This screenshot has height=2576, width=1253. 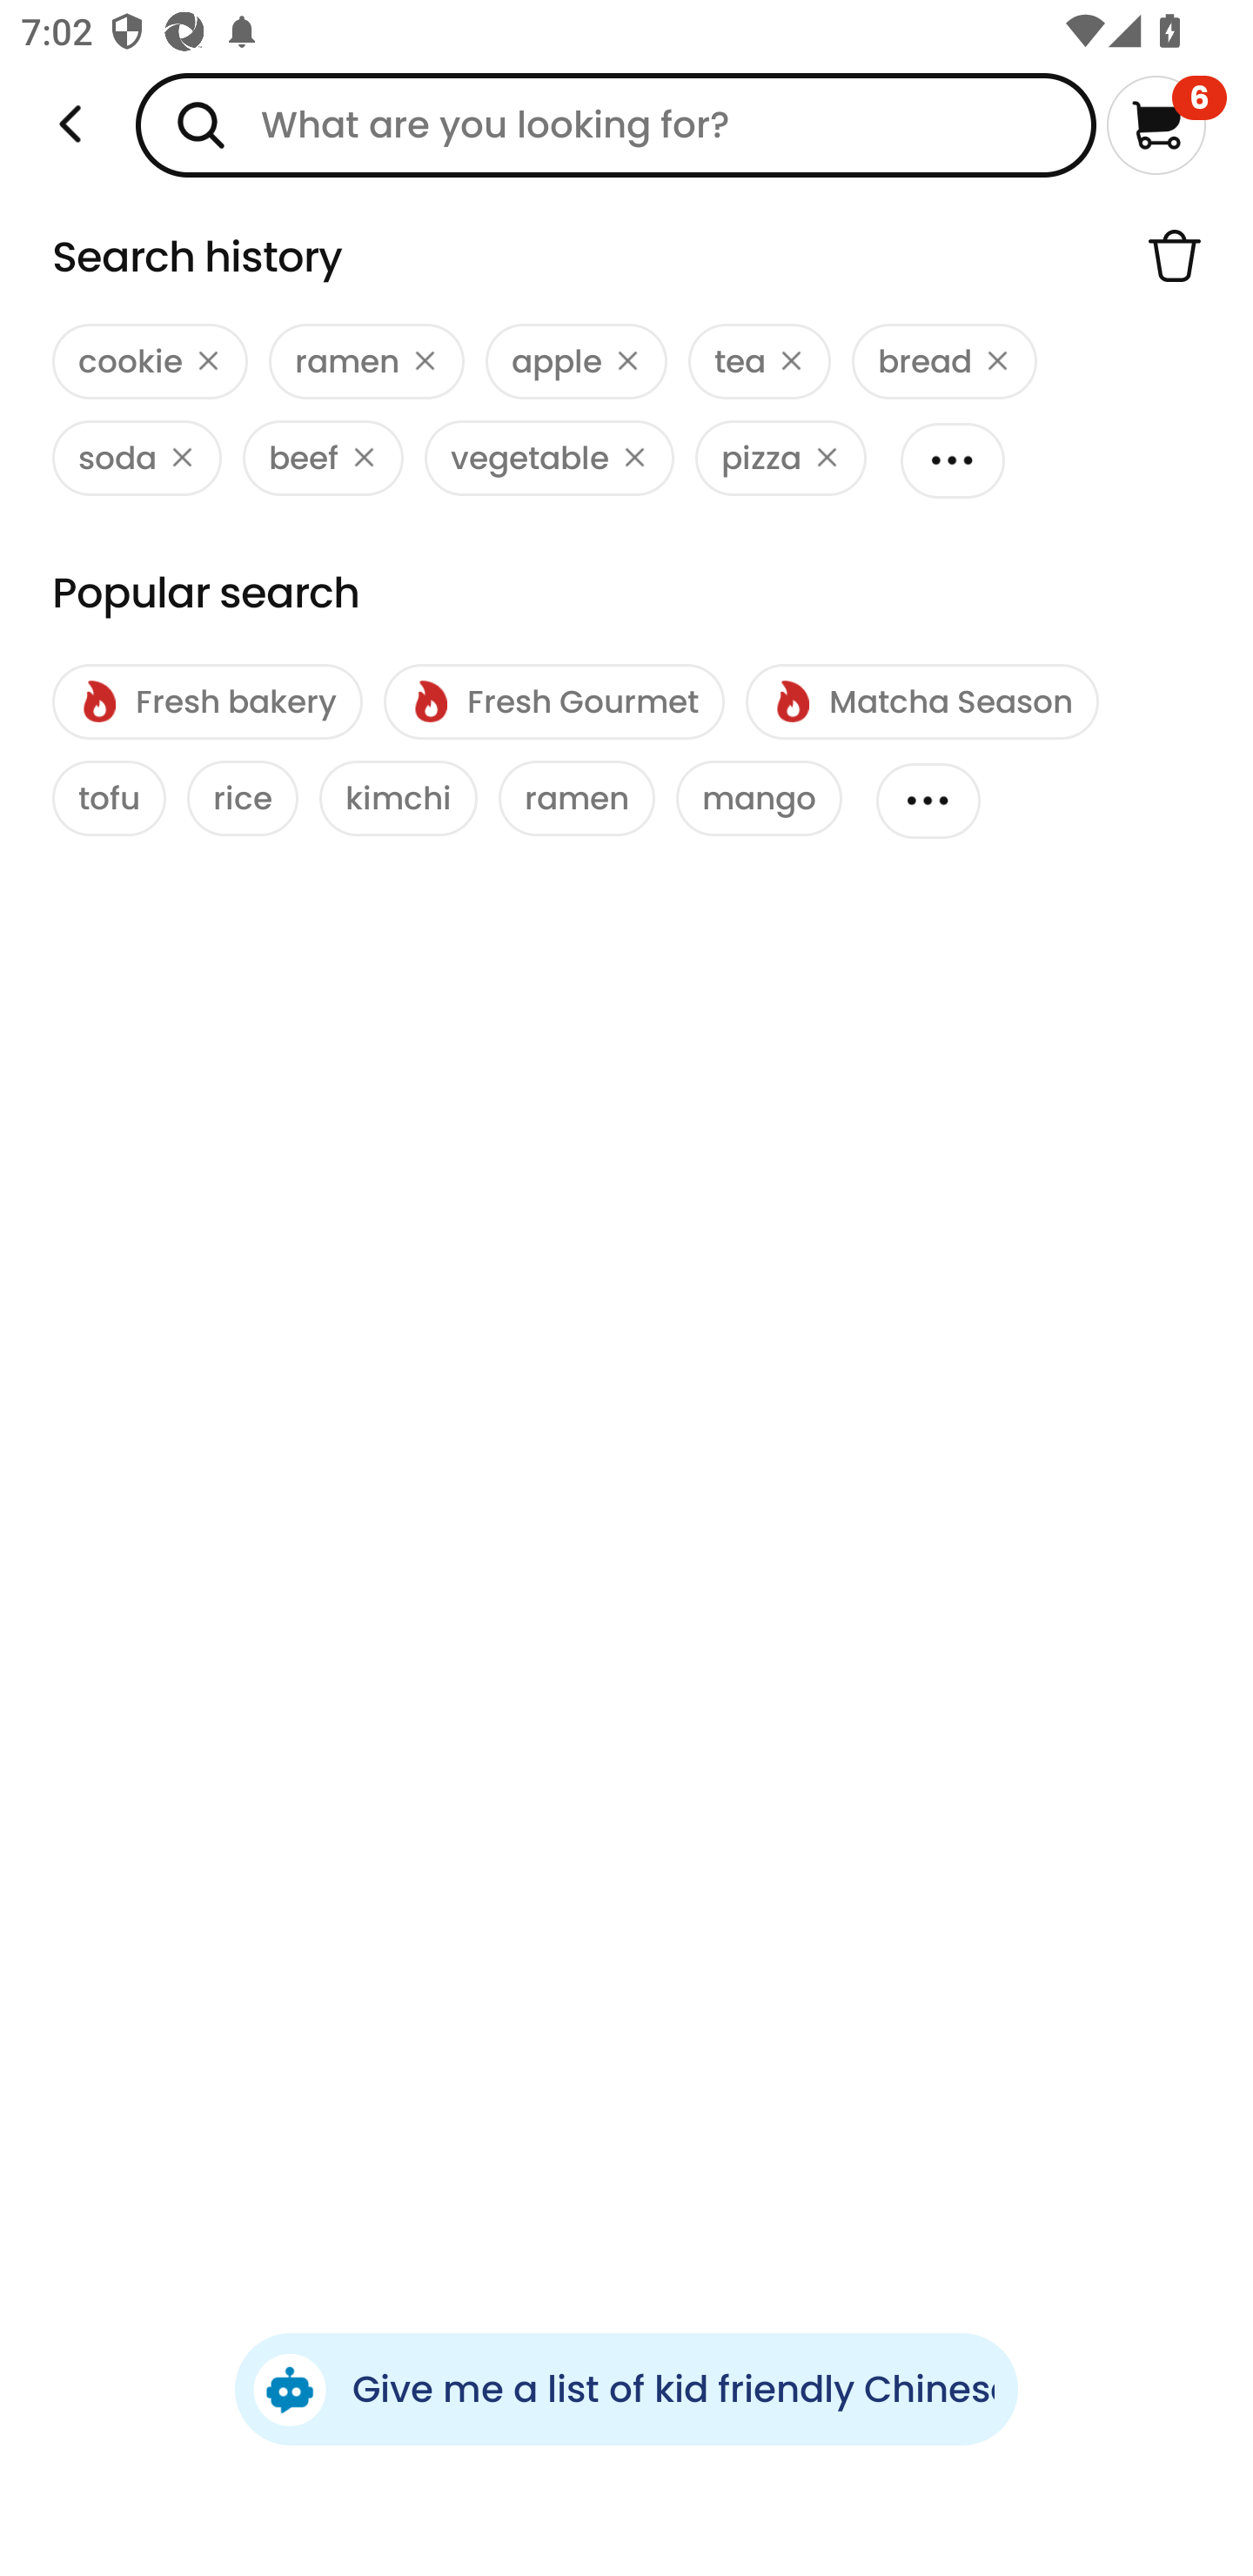 What do you see at coordinates (781, 458) in the screenshot?
I see `pizza` at bounding box center [781, 458].